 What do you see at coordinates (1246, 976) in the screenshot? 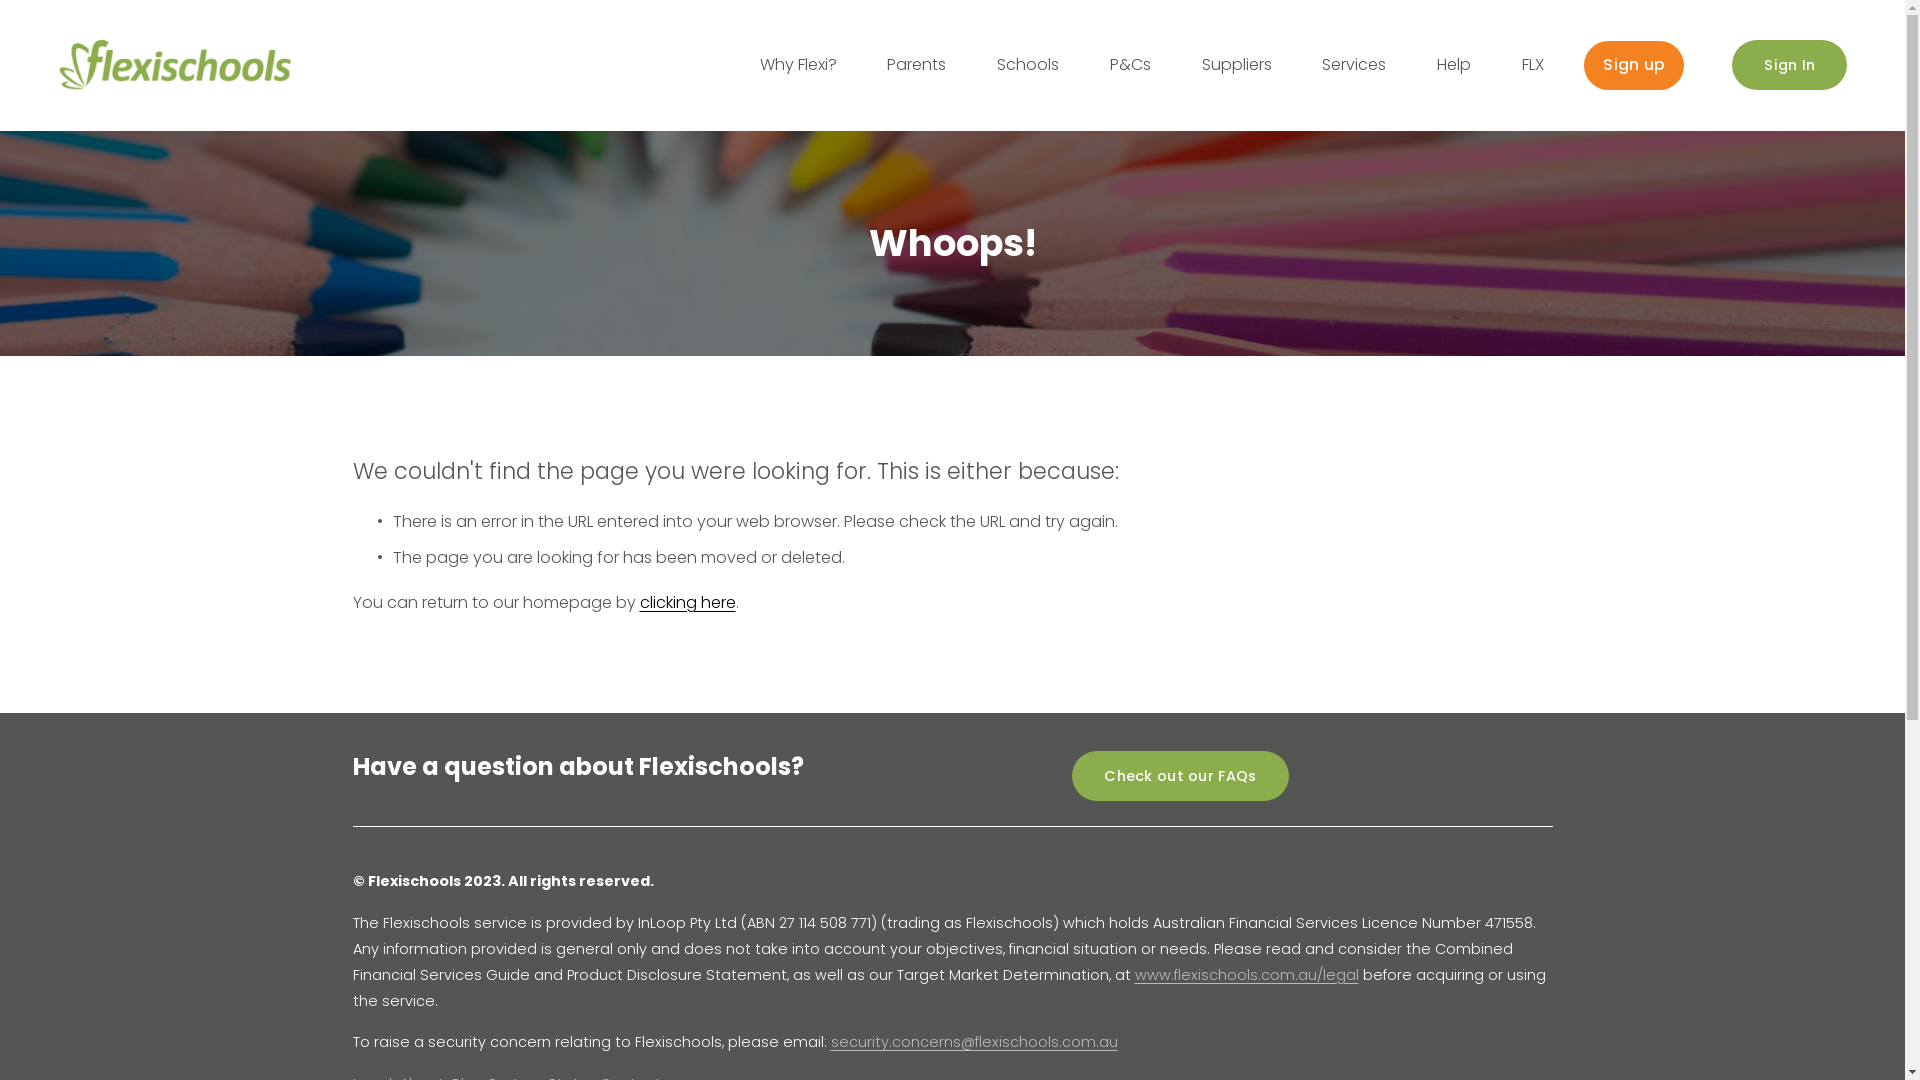
I see `www.flexischools.com.au/legal` at bounding box center [1246, 976].